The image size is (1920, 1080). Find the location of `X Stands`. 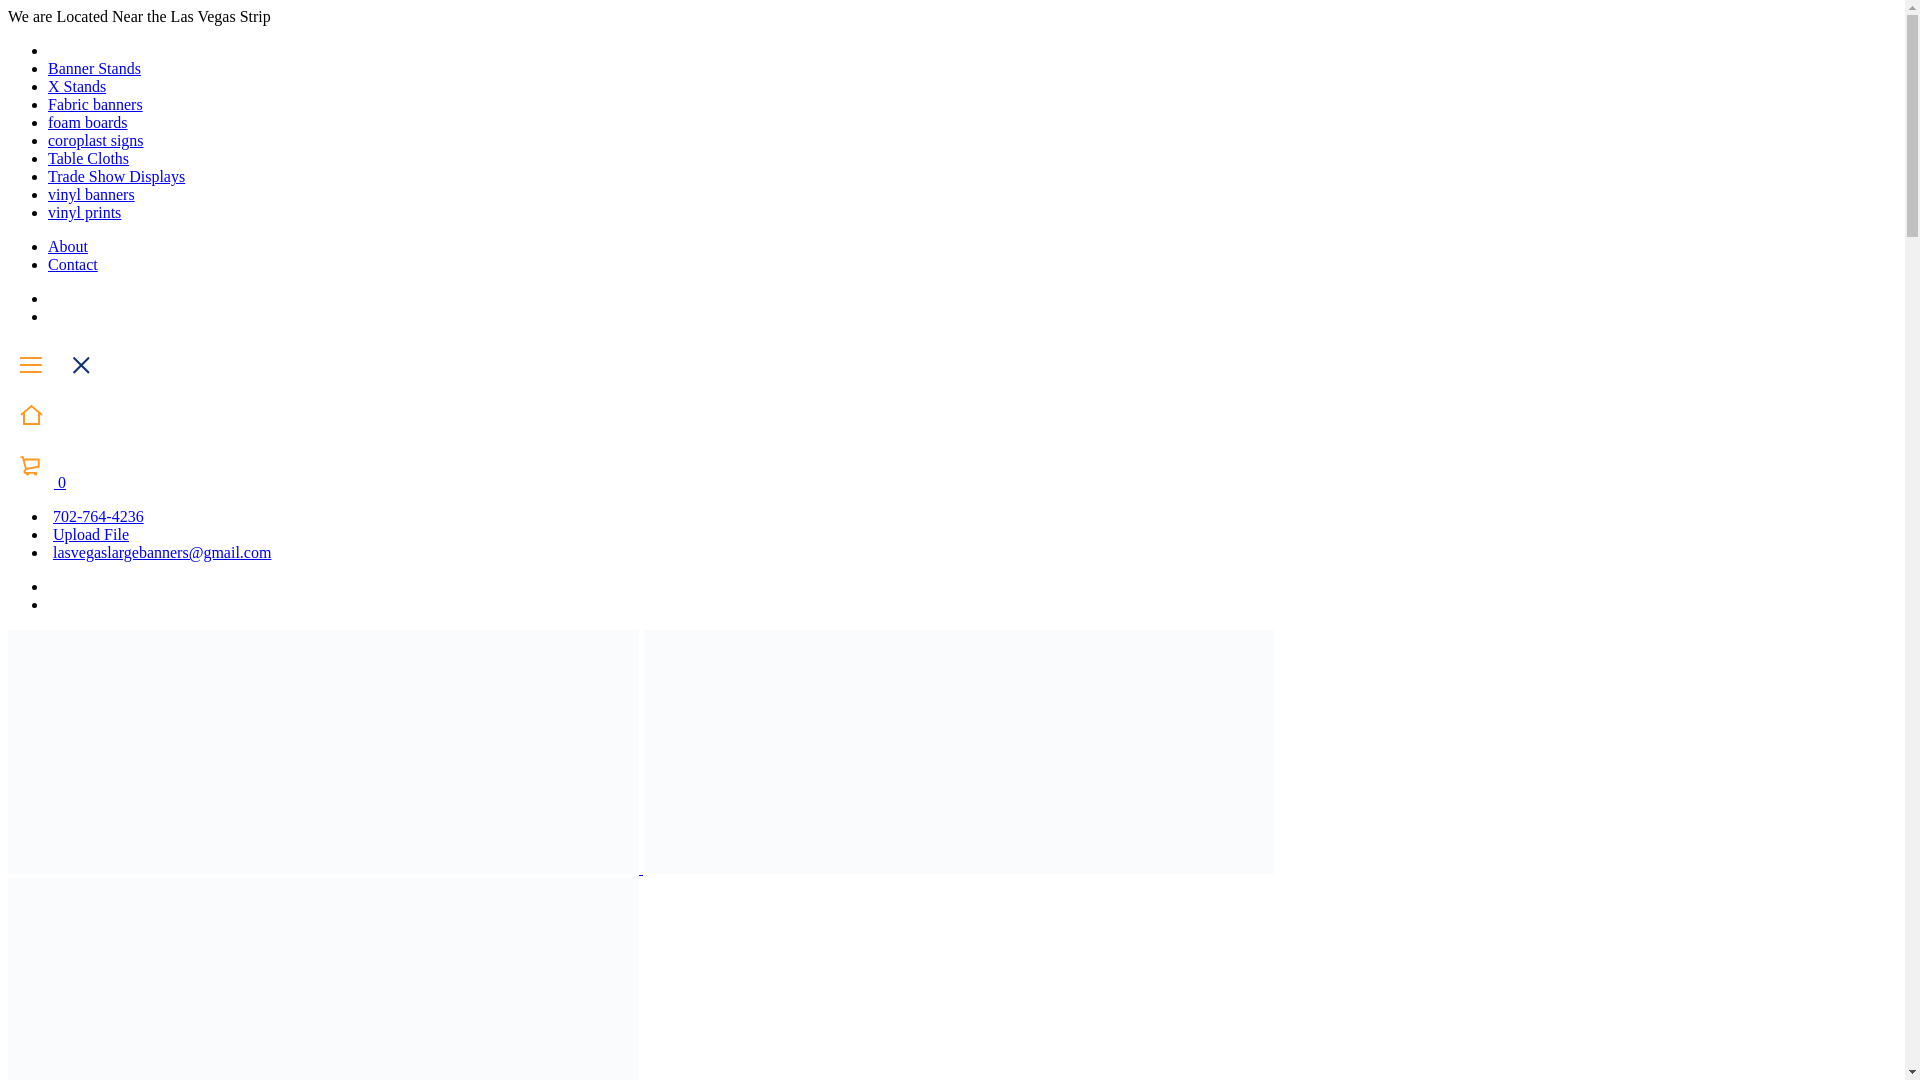

X Stands is located at coordinates (76, 86).